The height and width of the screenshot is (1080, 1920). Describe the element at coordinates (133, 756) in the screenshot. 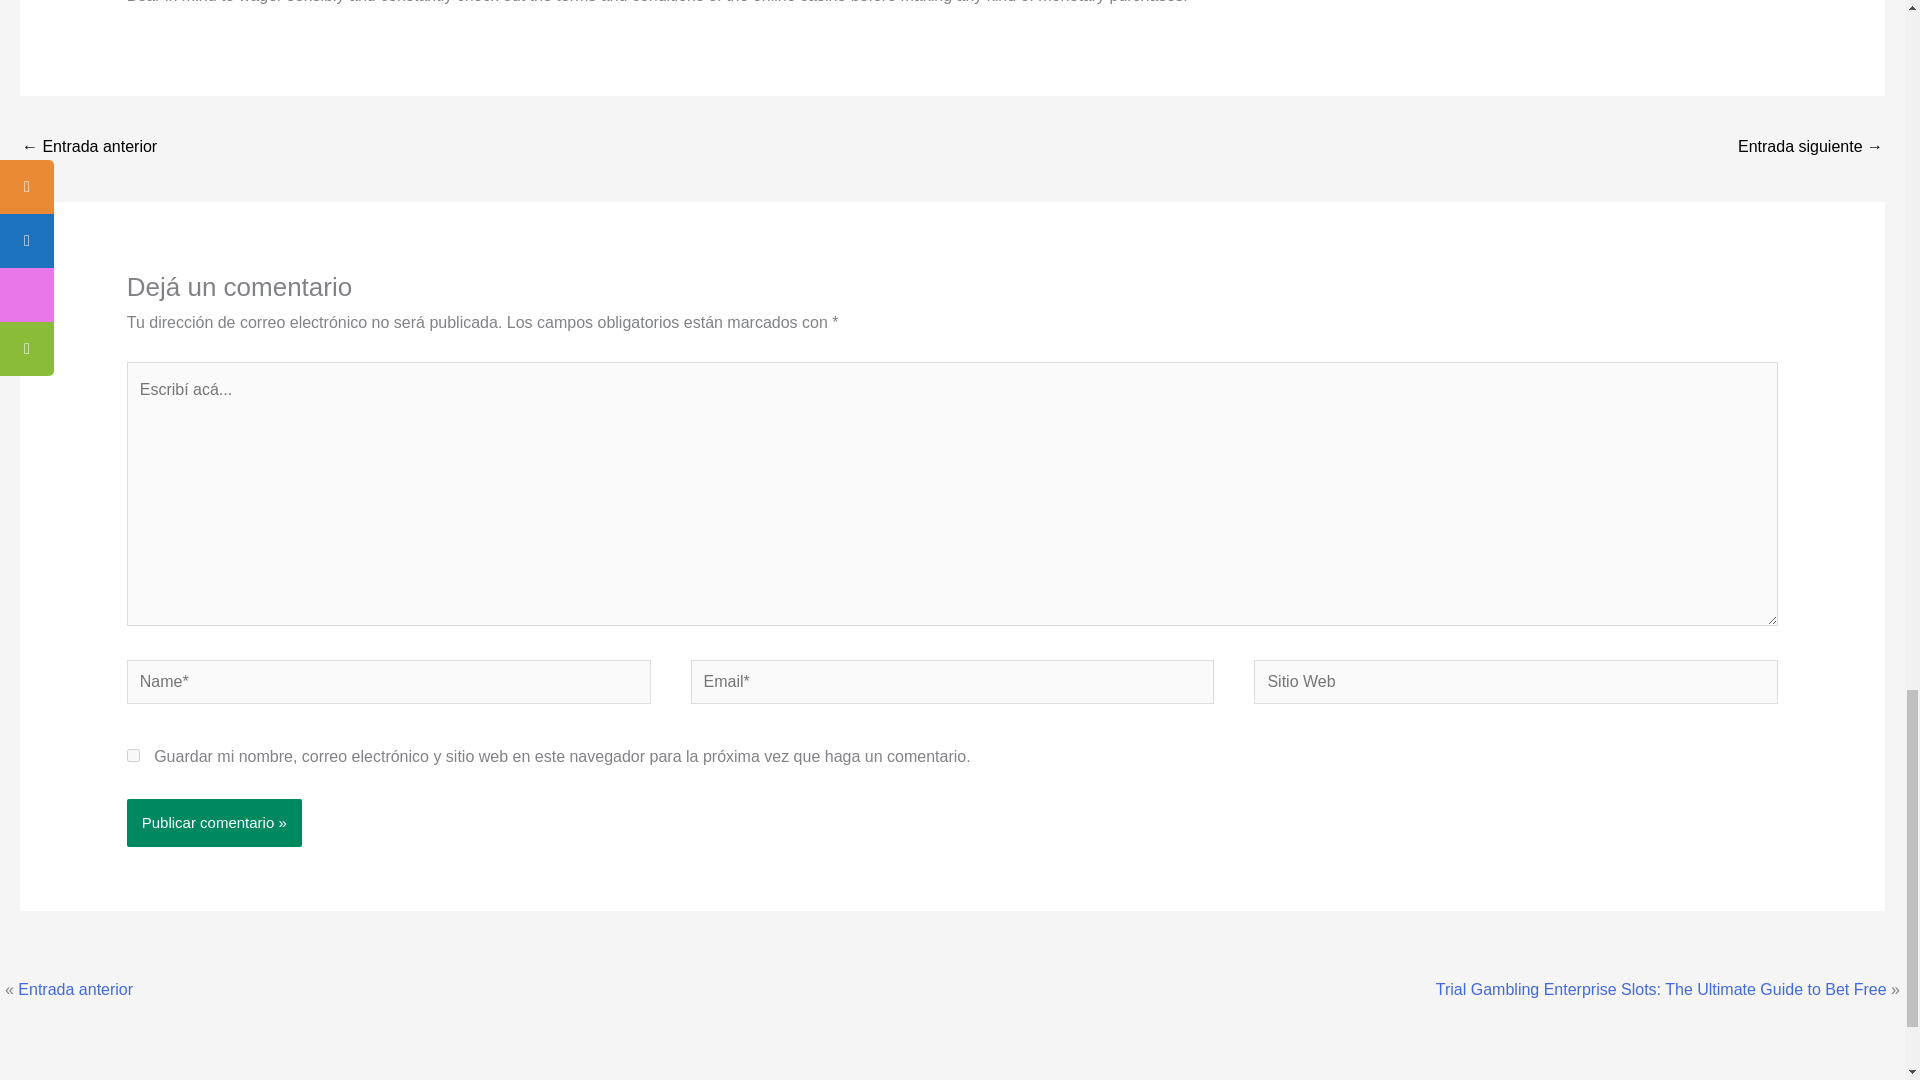

I see `yes` at that location.